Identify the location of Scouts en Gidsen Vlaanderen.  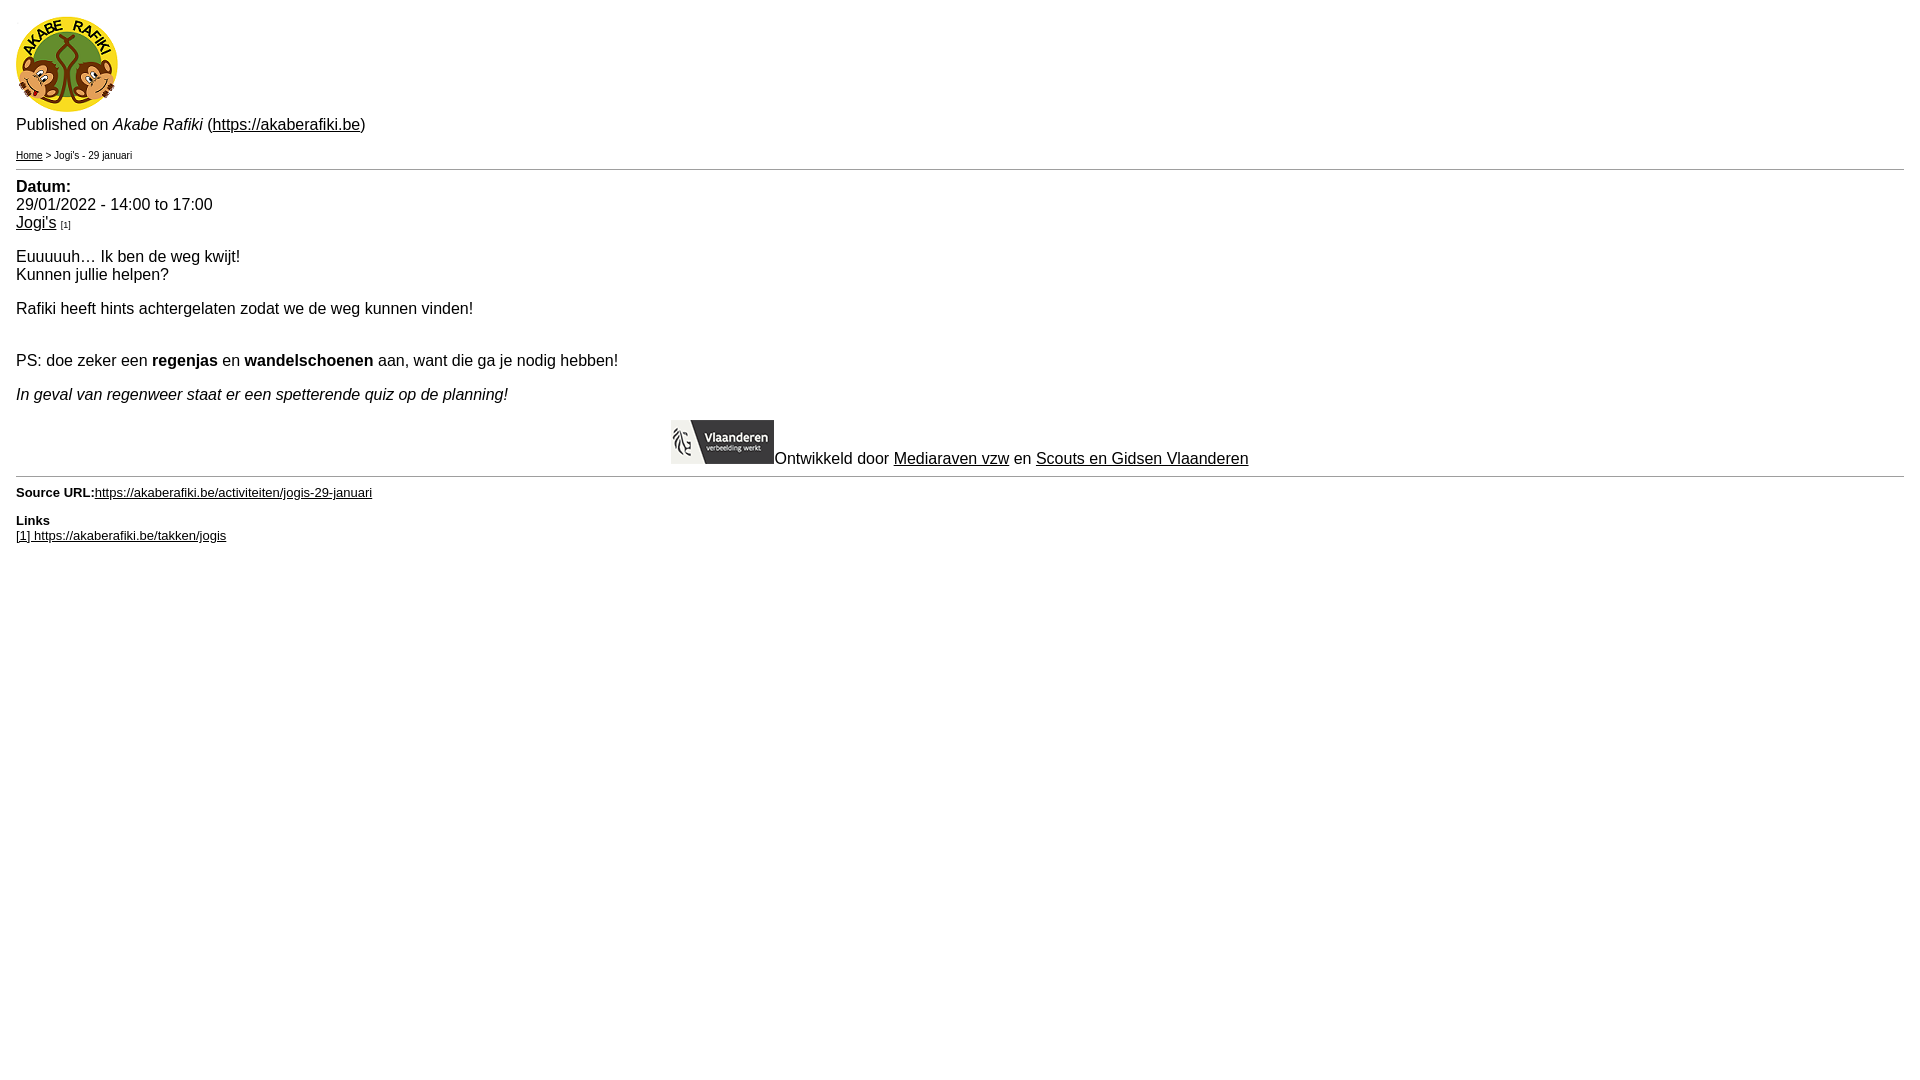
(1142, 458).